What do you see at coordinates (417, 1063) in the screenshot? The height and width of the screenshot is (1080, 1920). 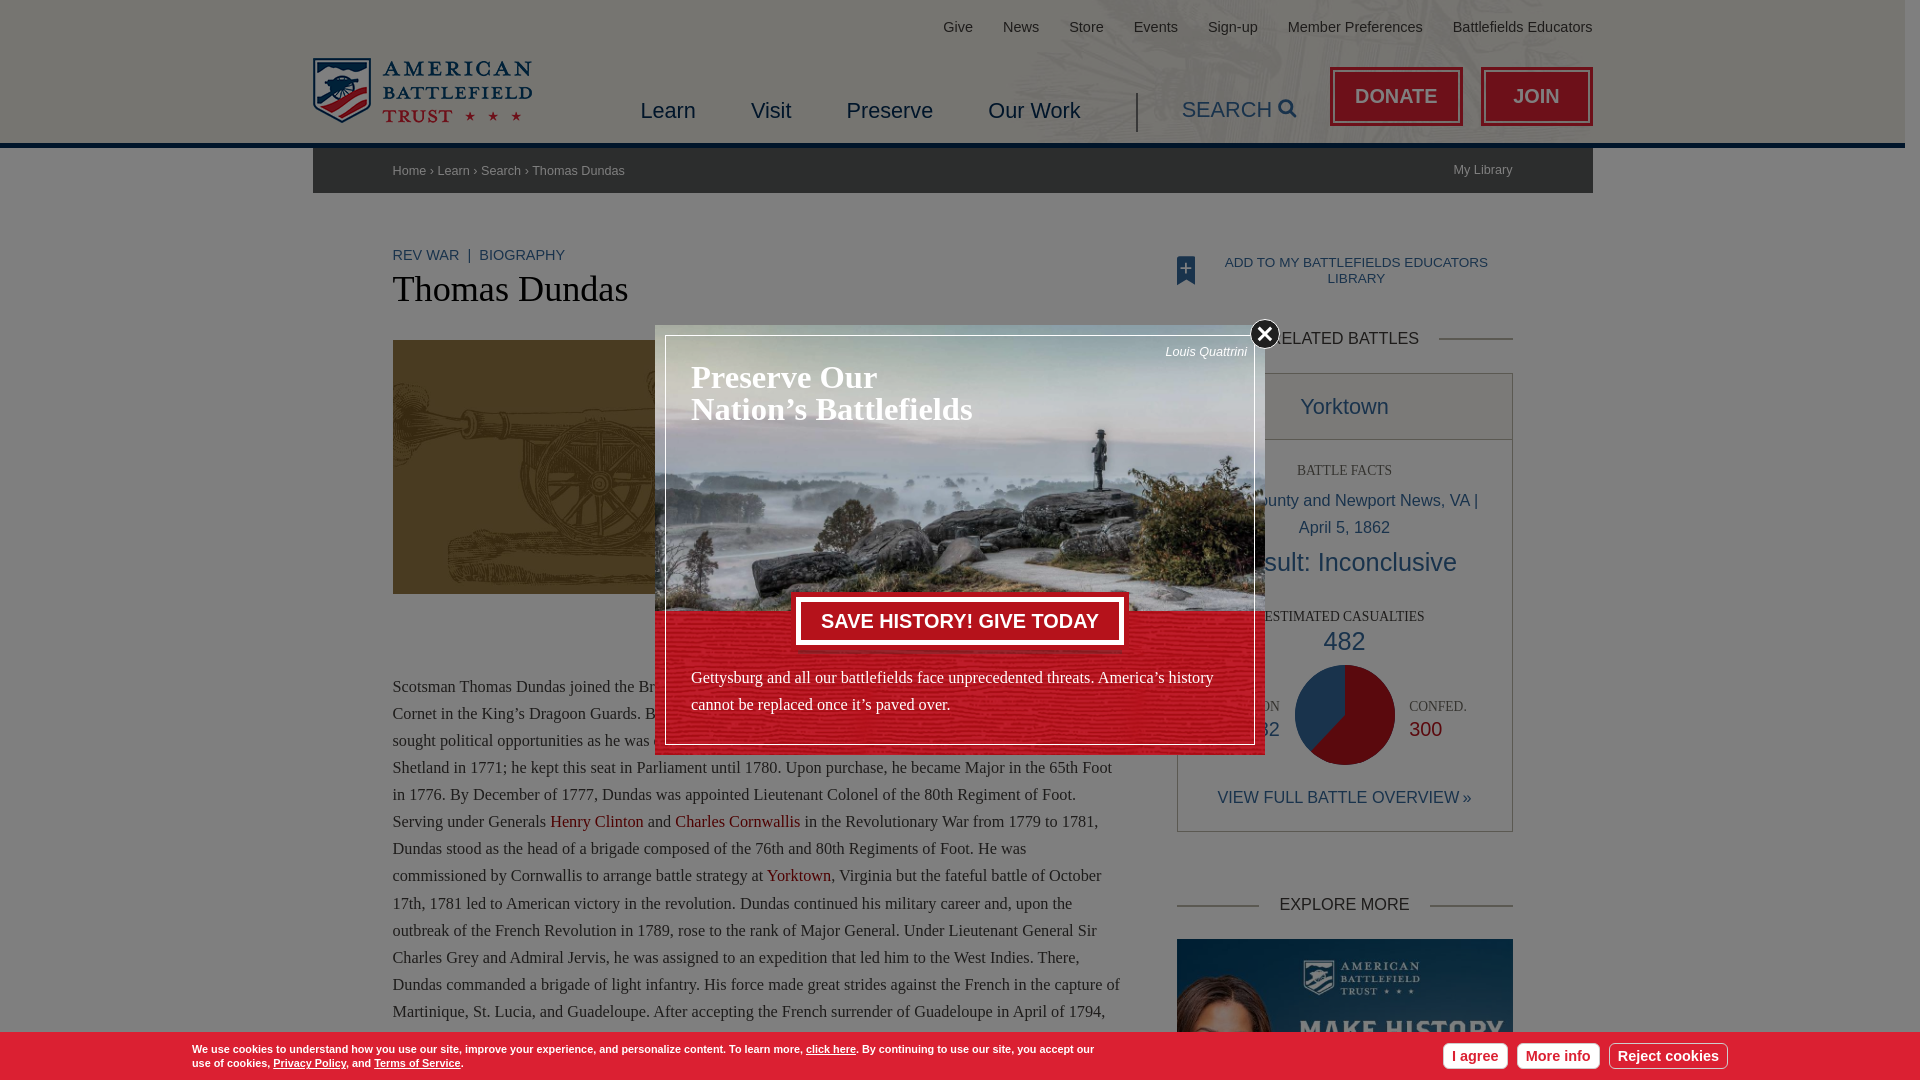 I see `Terms of Service` at bounding box center [417, 1063].